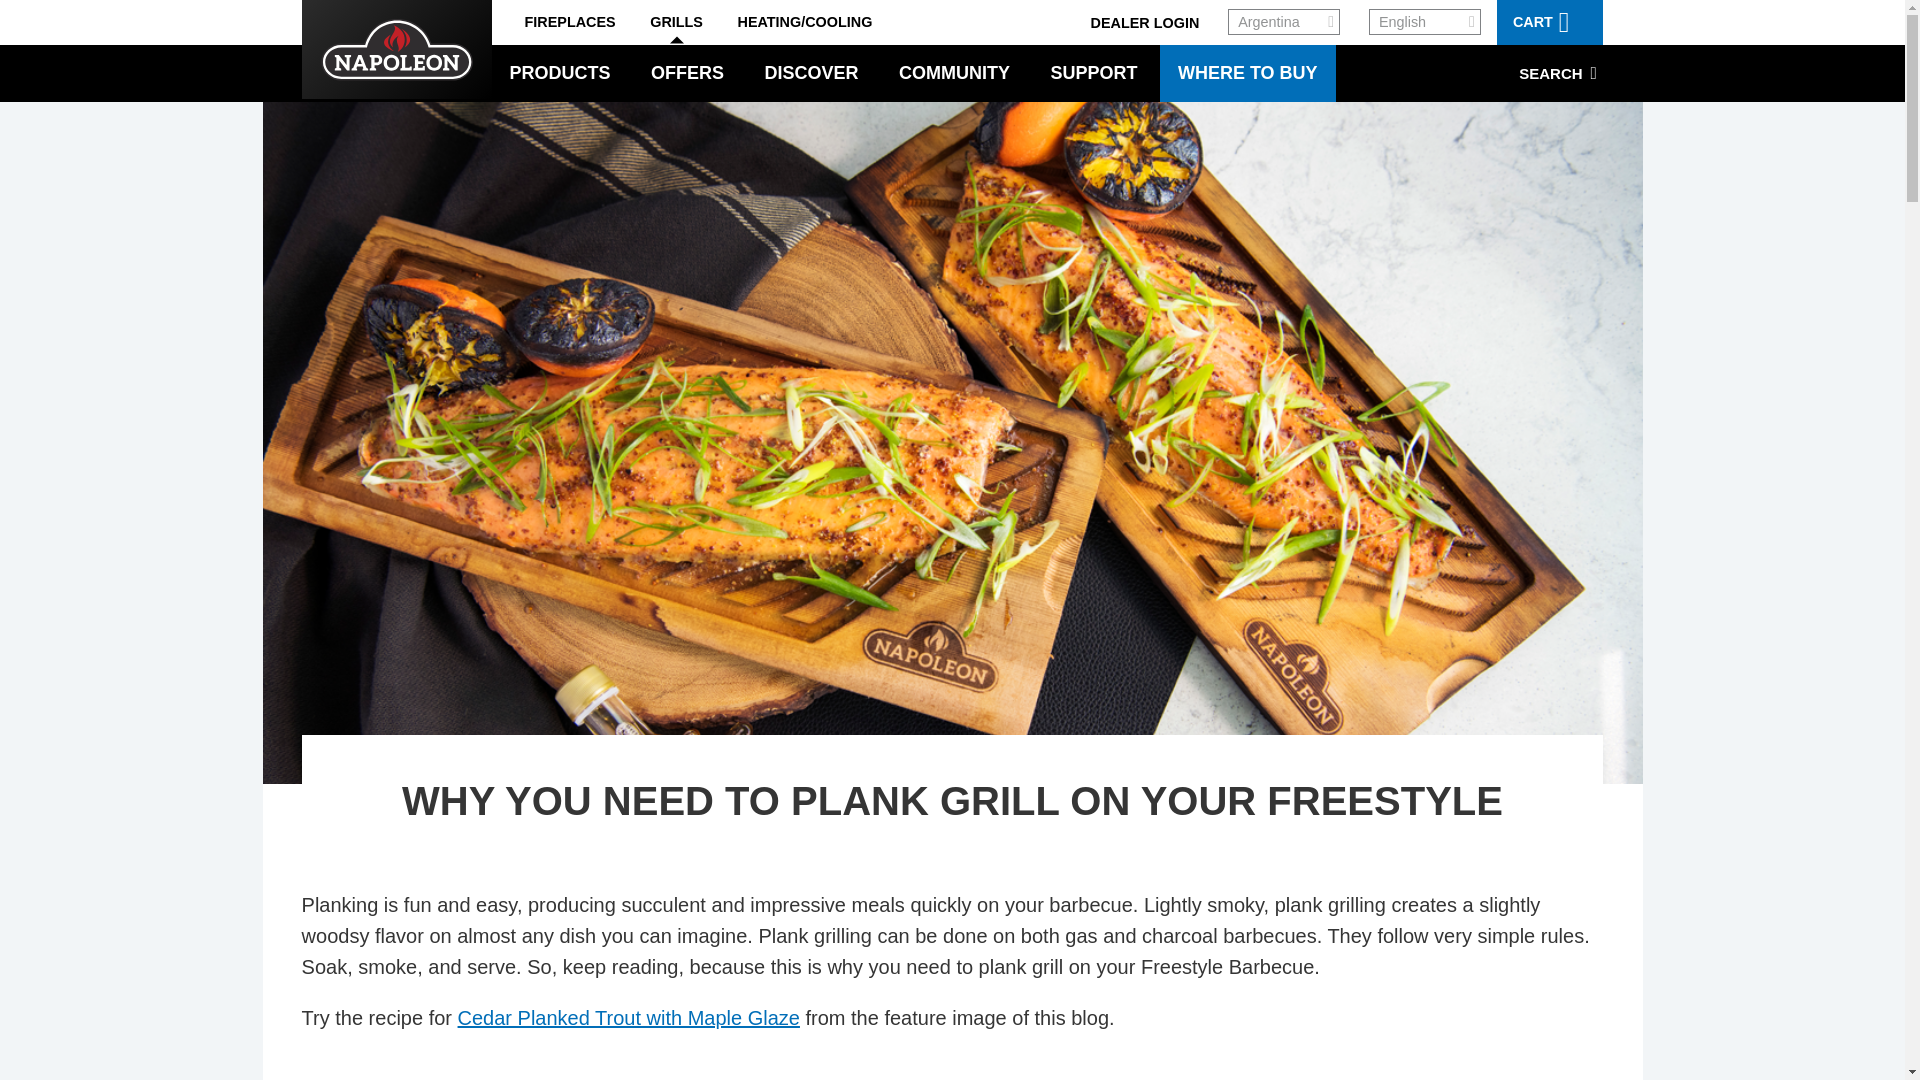 The height and width of the screenshot is (1080, 1920). I want to click on Home, so click(396, 50).